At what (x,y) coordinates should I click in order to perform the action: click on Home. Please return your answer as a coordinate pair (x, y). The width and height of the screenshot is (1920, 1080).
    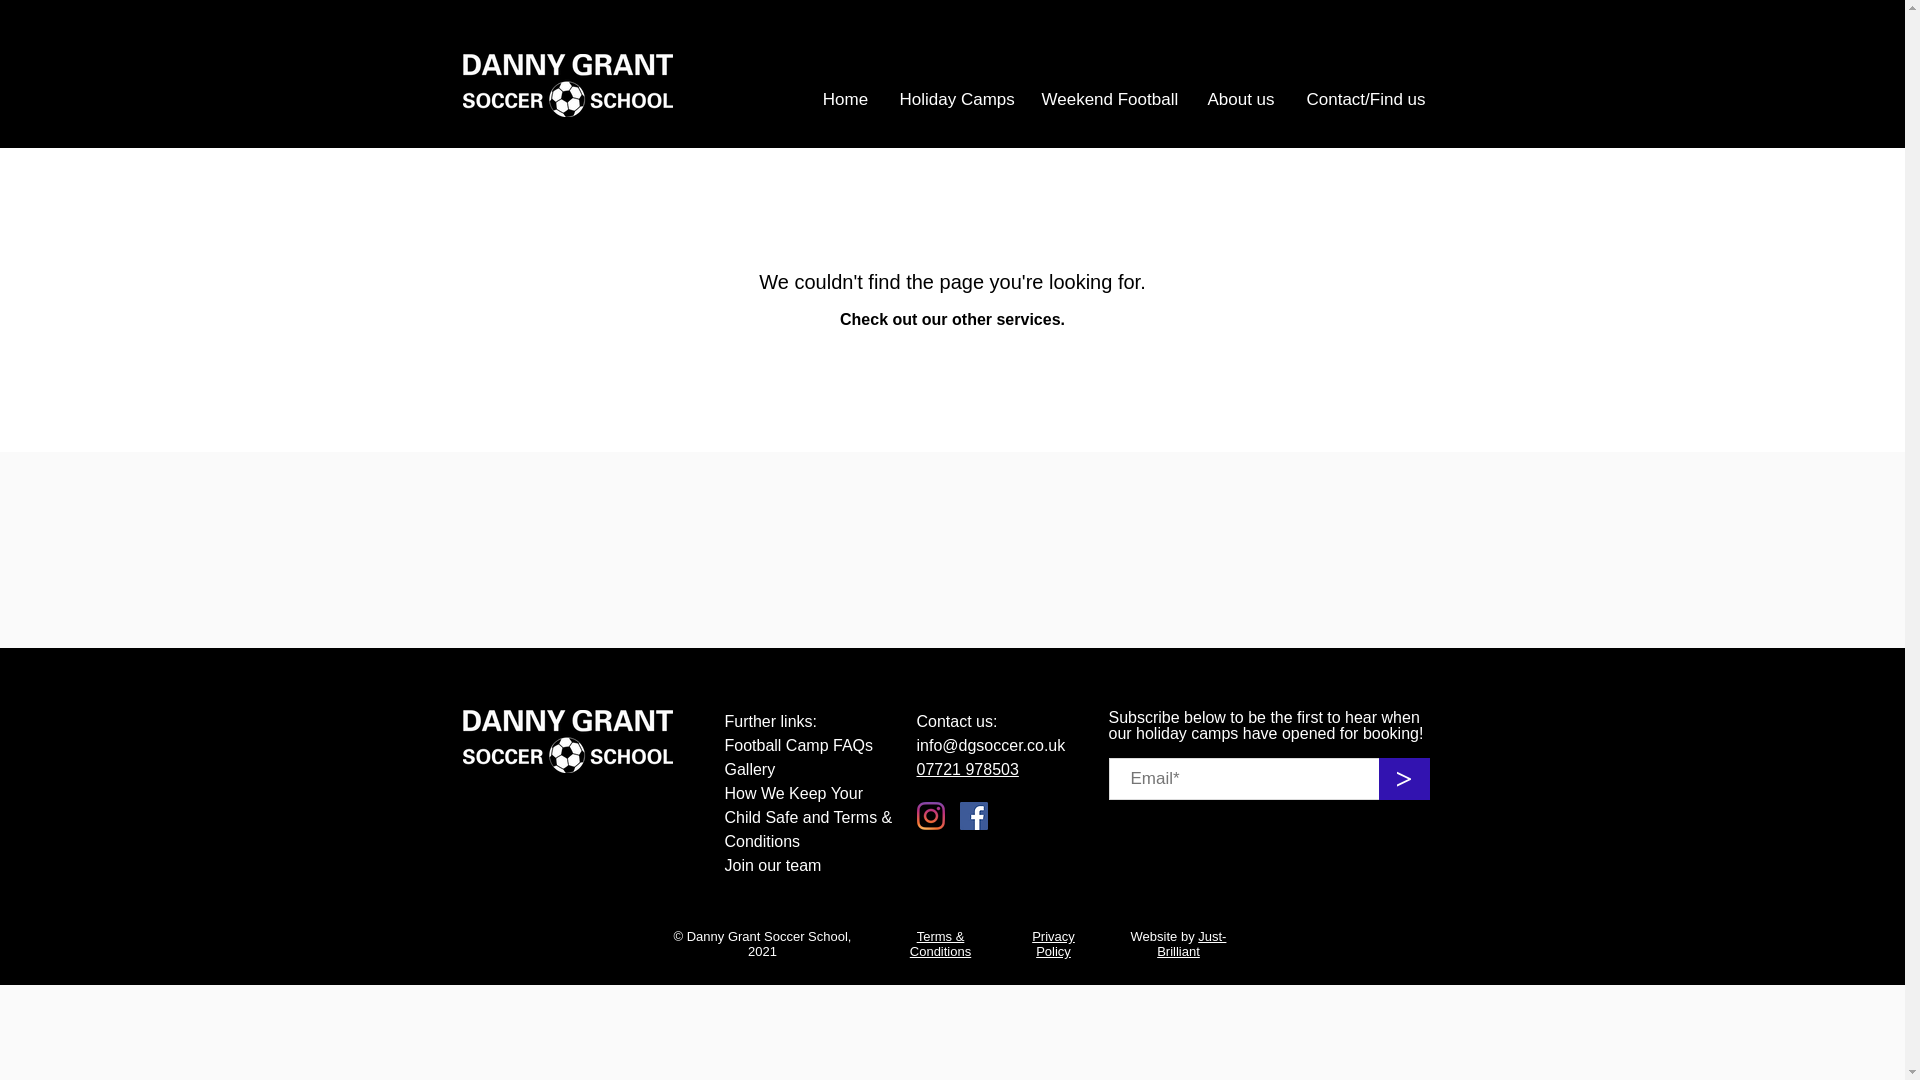
    Looking at the image, I should click on (844, 100).